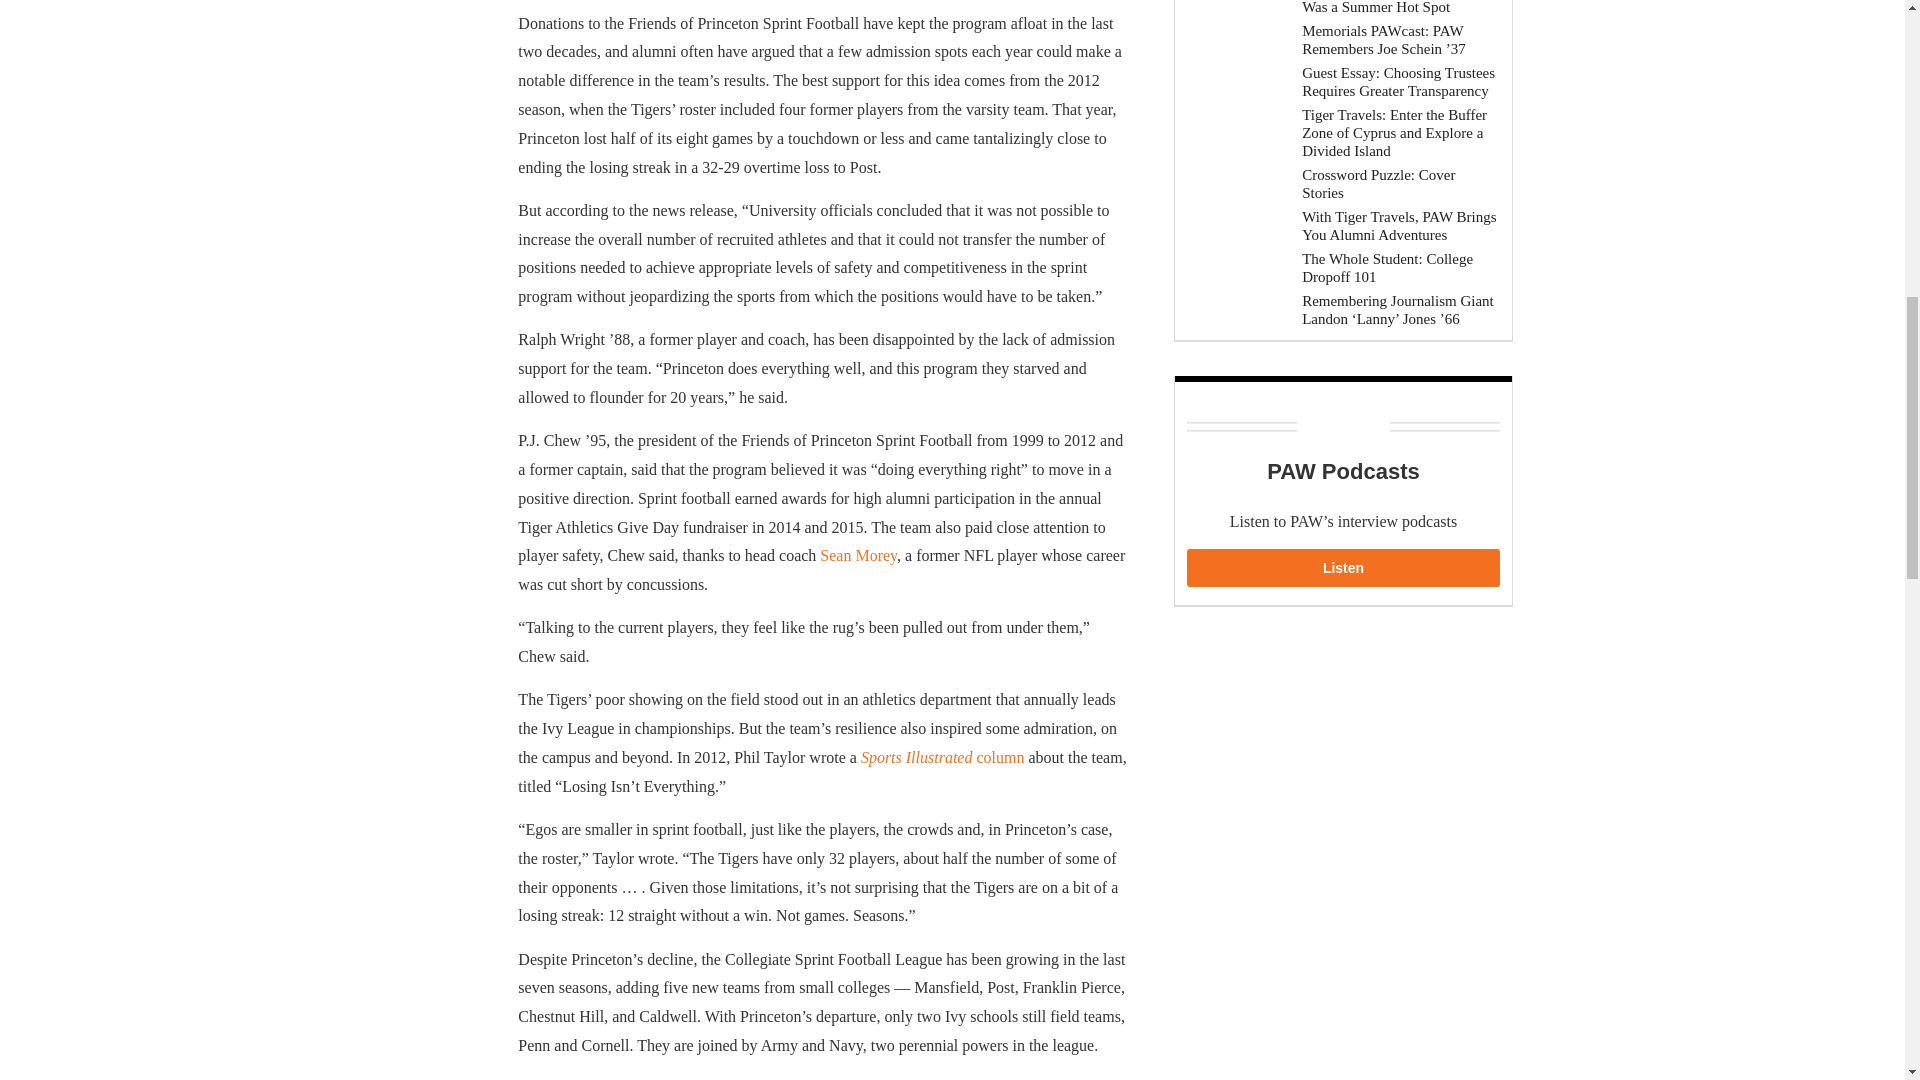 The image size is (1920, 1080). What do you see at coordinates (999, 757) in the screenshot?
I see `column` at bounding box center [999, 757].